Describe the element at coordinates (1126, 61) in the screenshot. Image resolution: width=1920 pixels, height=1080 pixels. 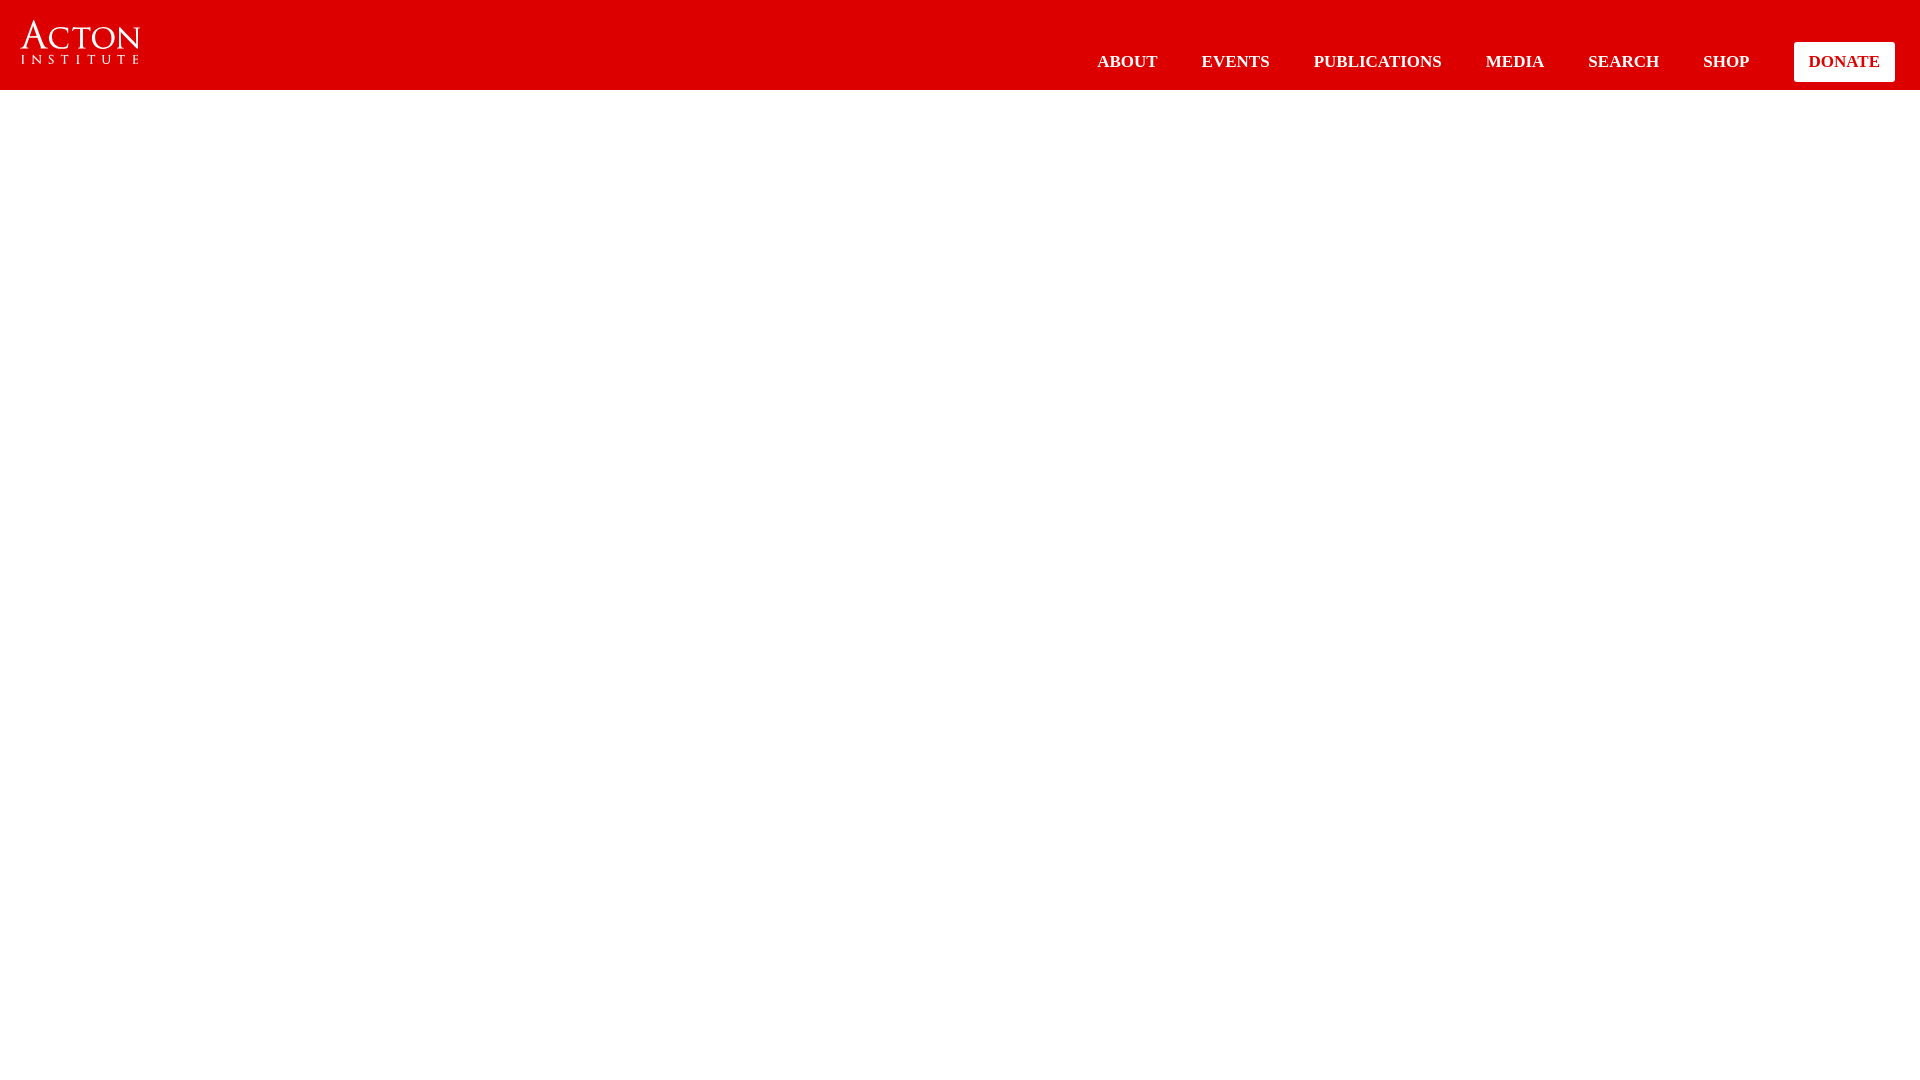
I see `ABOUT` at that location.